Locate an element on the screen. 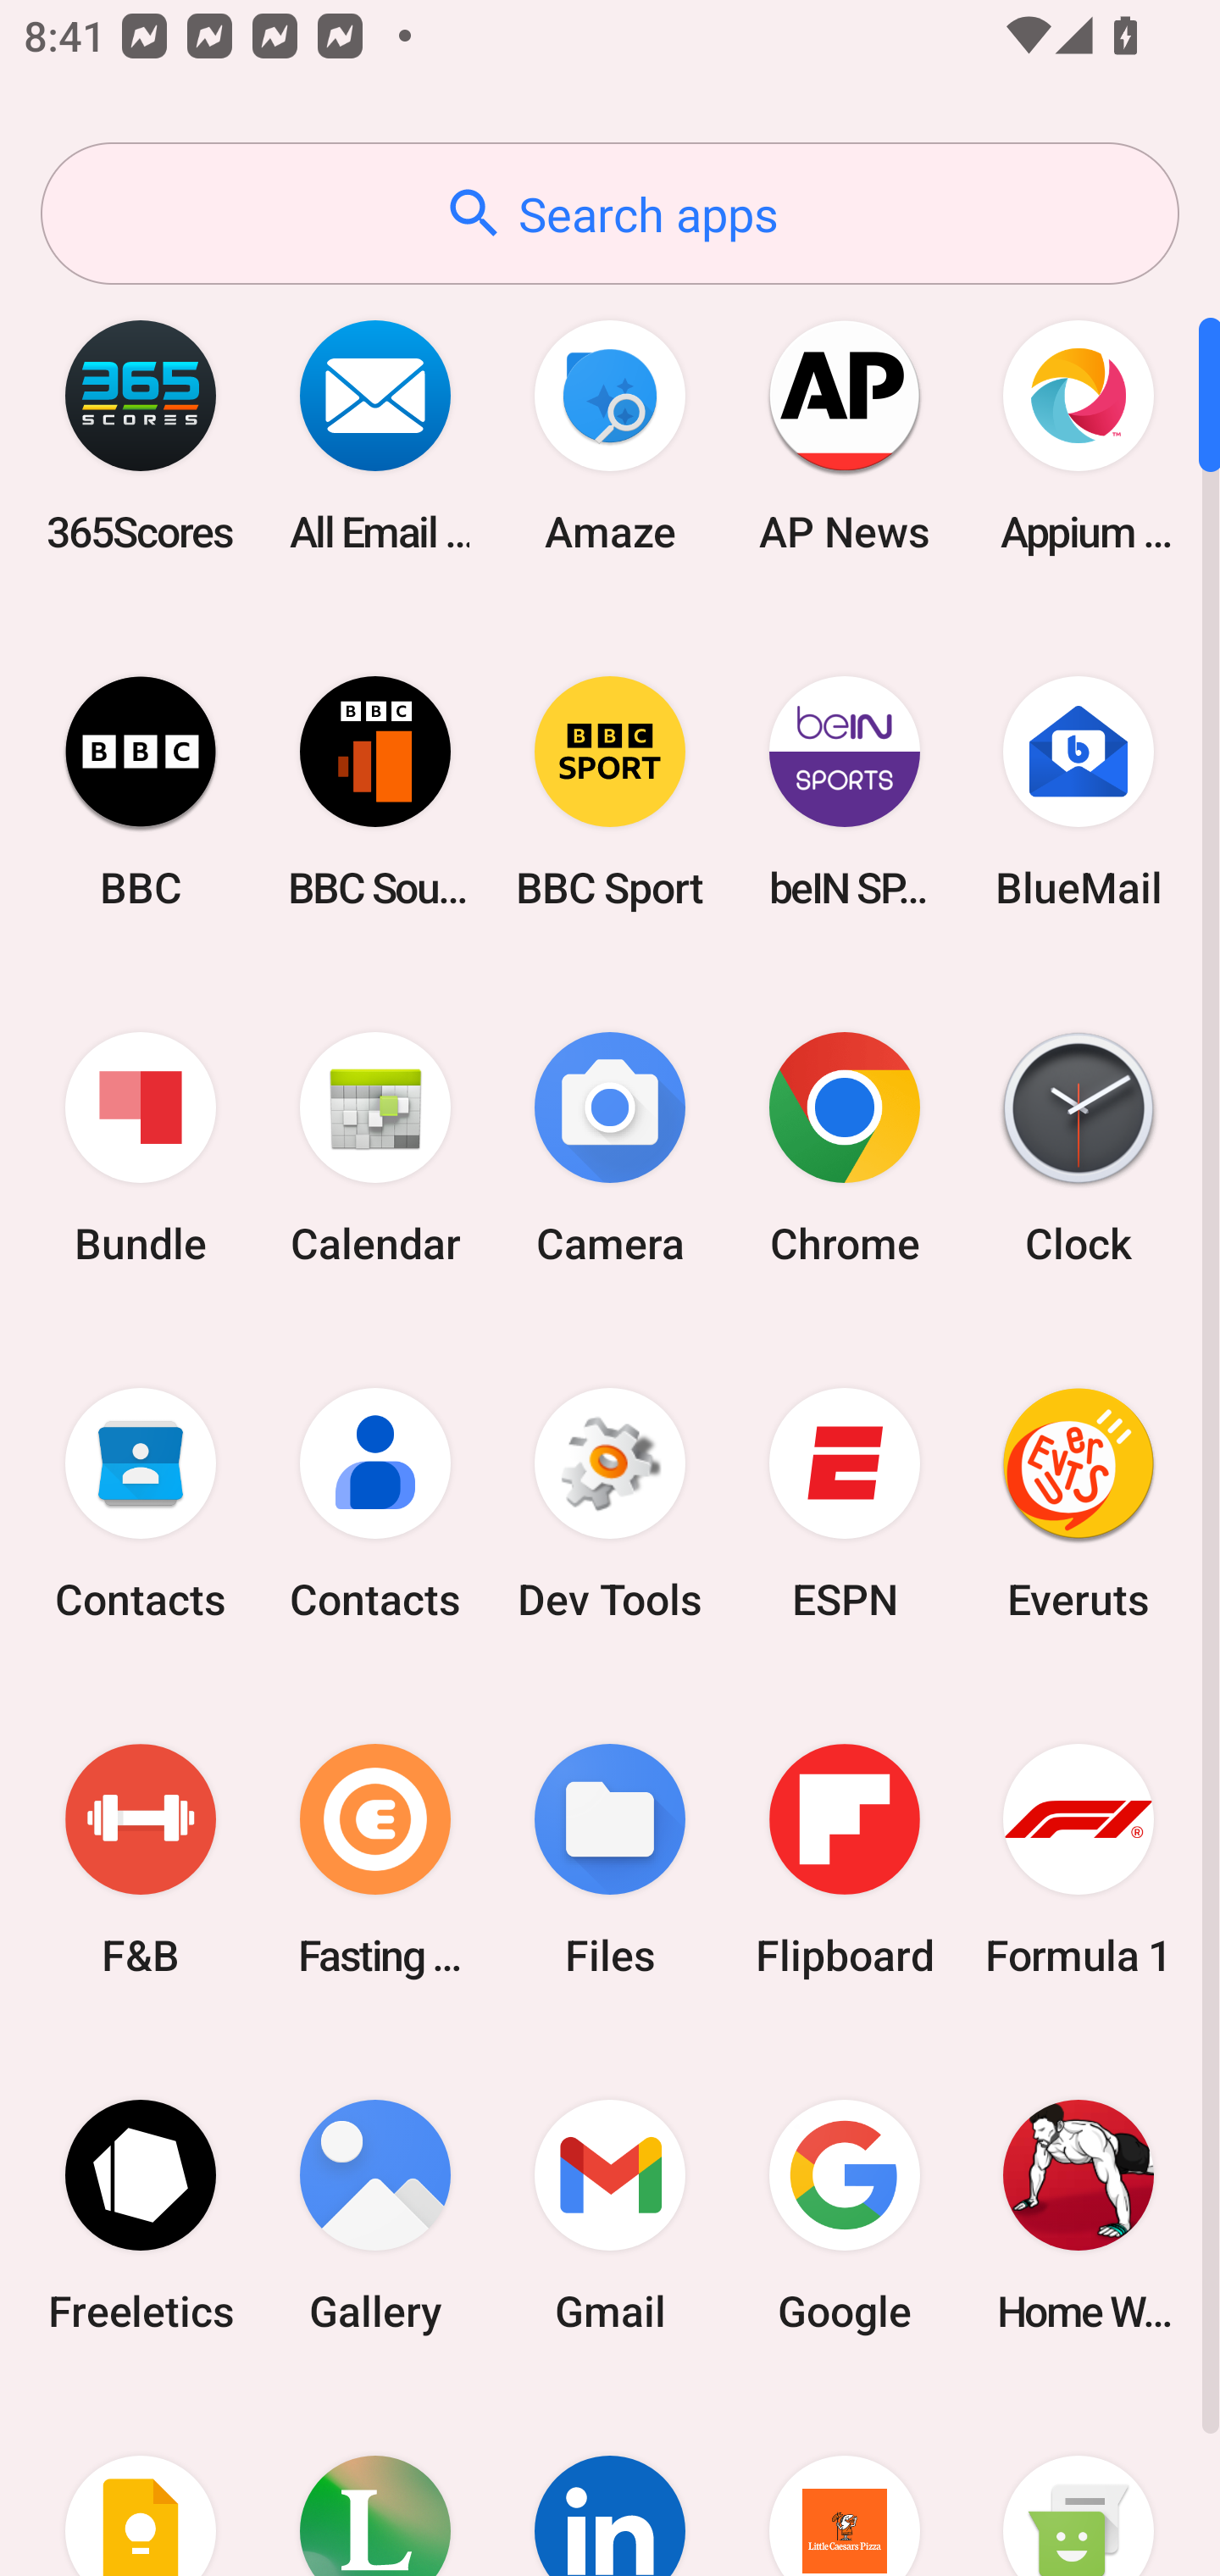 Image resolution: width=1220 pixels, height=2576 pixels. Formula 1 is located at coordinates (1079, 1859).